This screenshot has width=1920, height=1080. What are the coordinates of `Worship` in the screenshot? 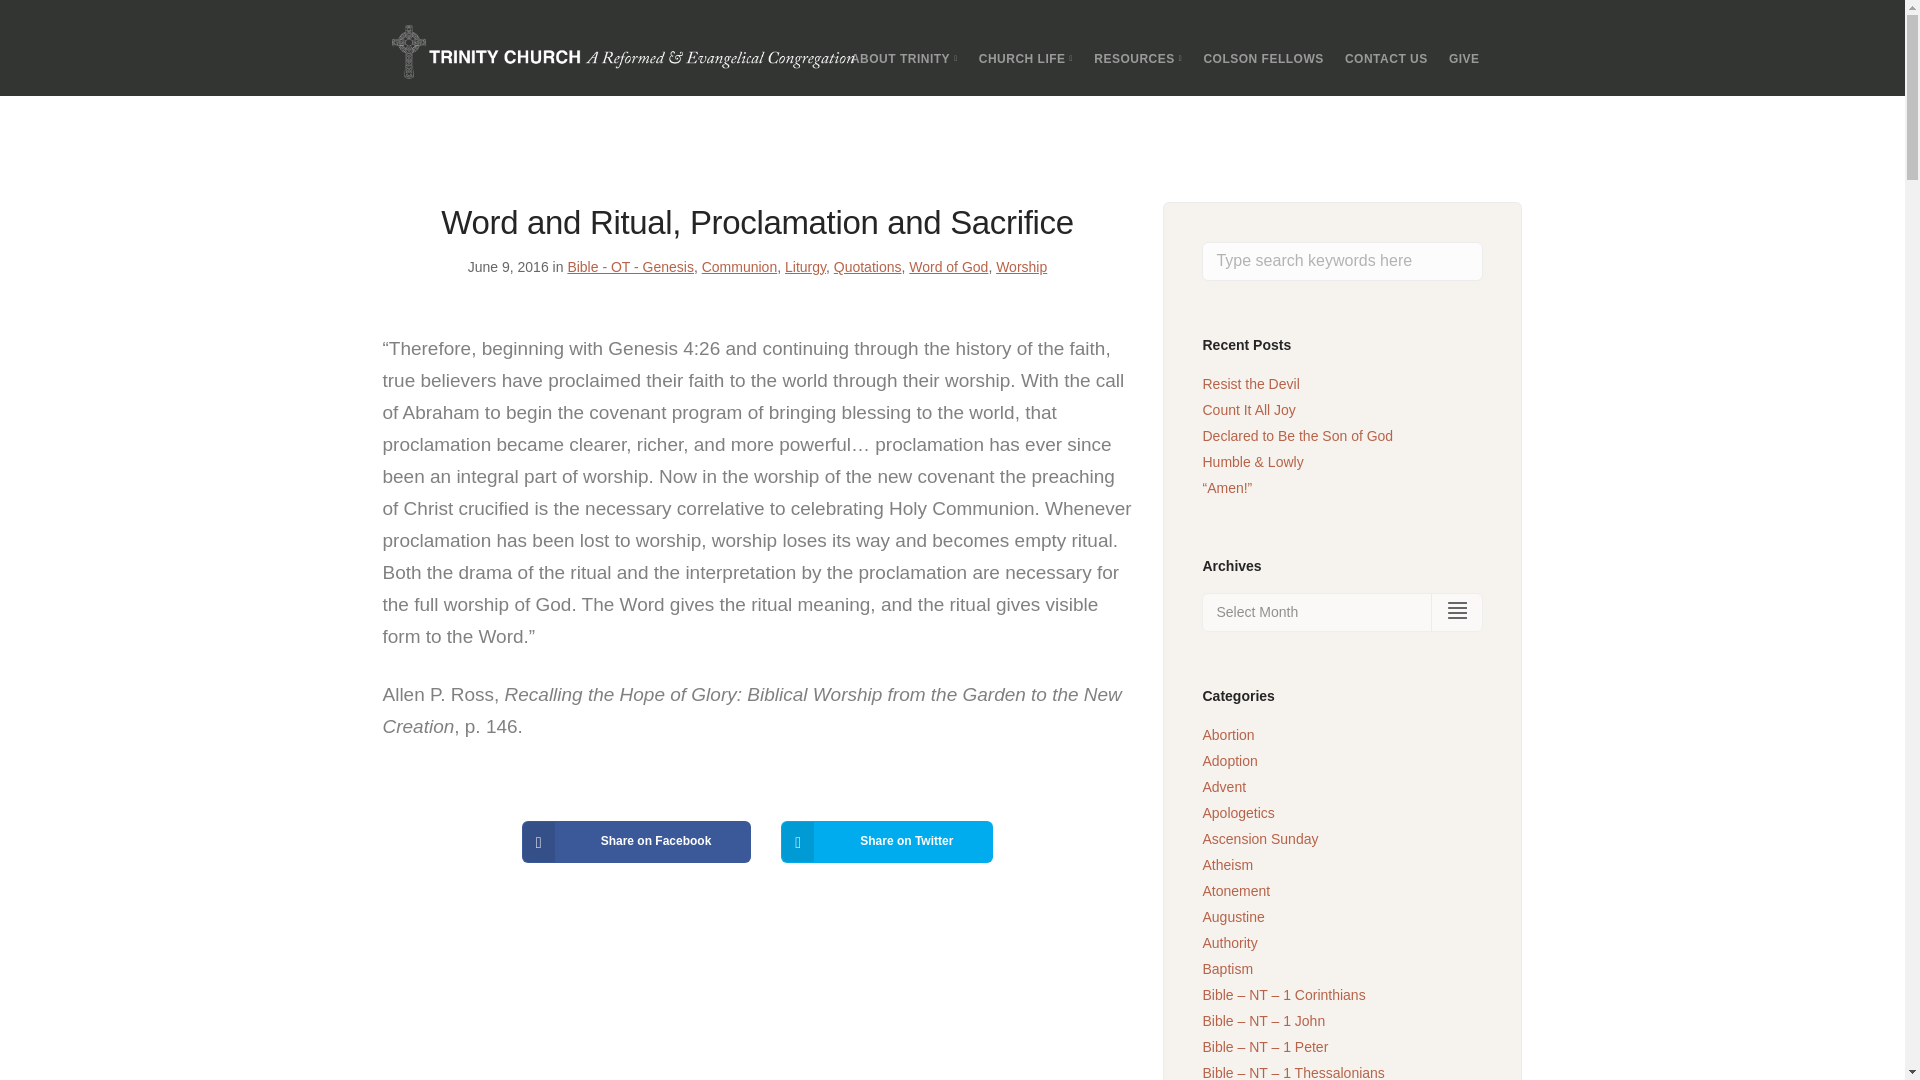 It's located at (1021, 267).